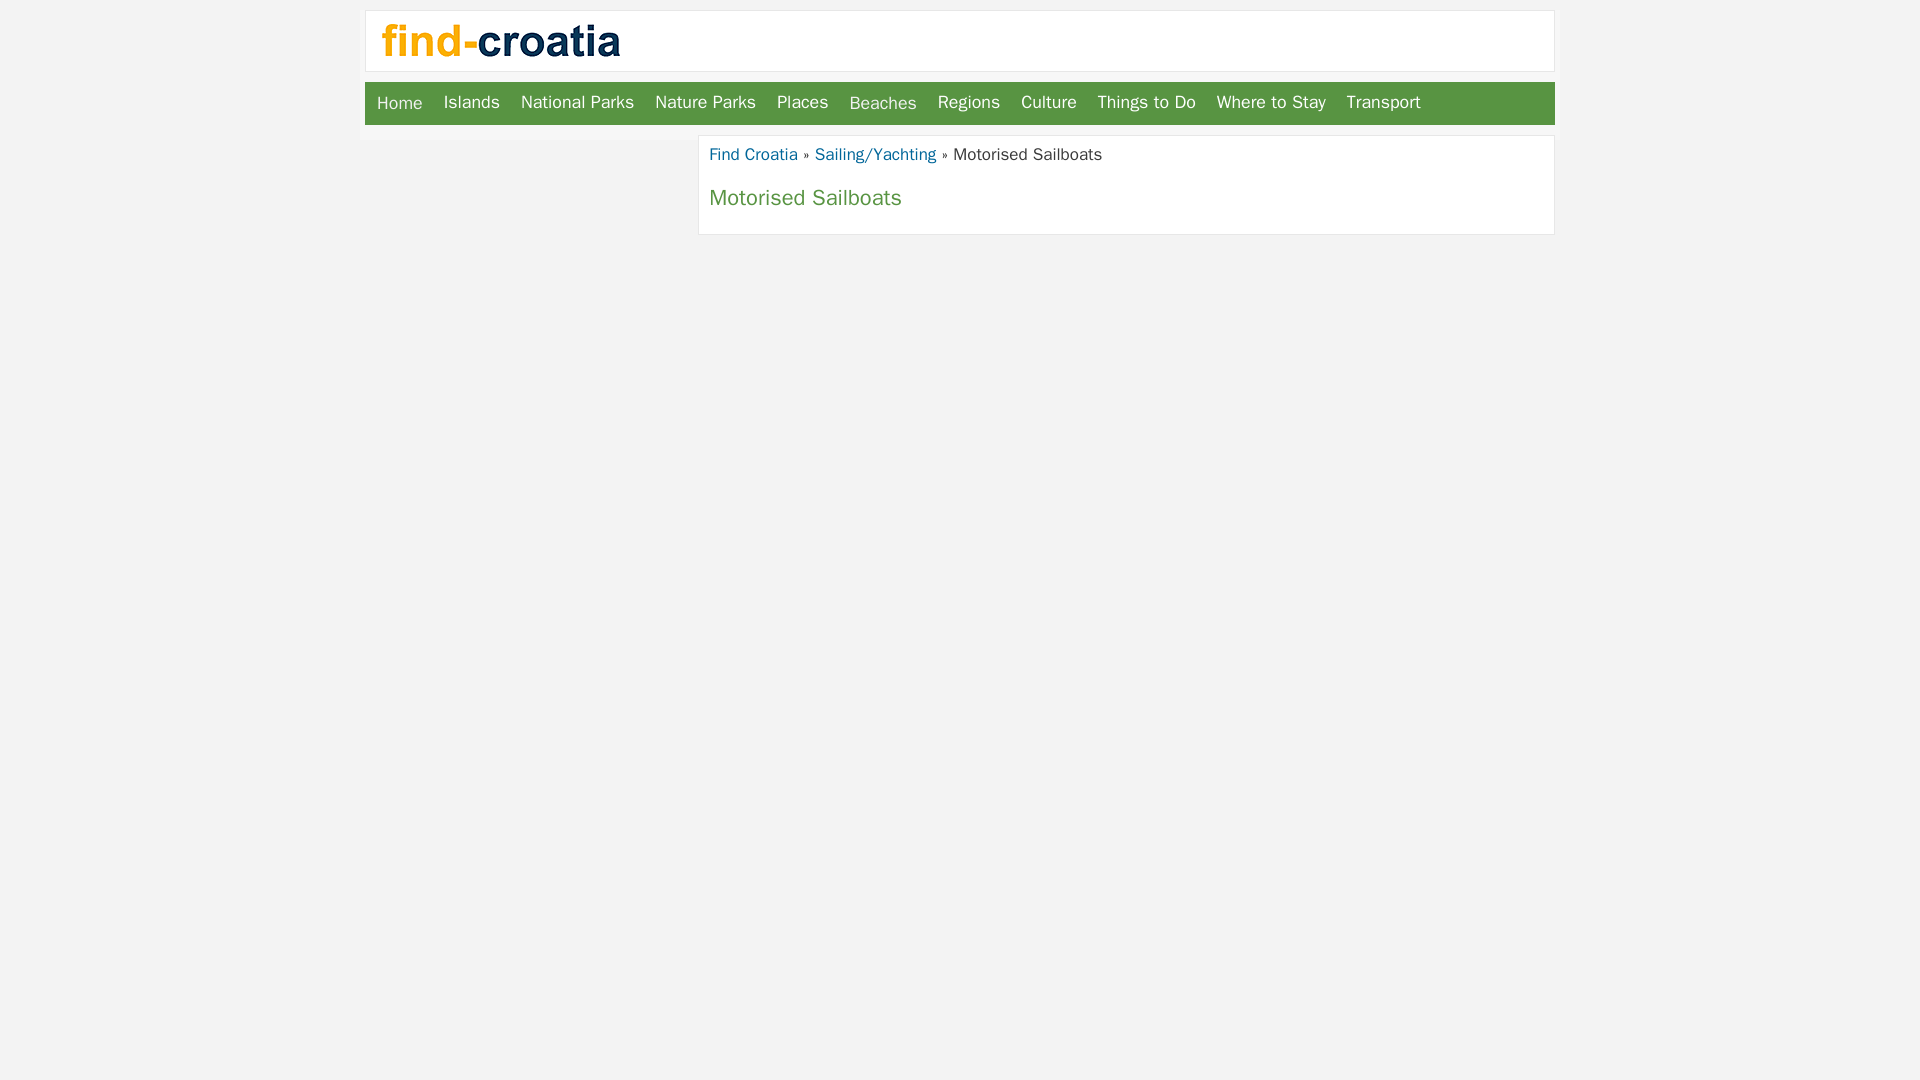 This screenshot has height=1080, width=1920. Describe the element at coordinates (968, 102) in the screenshot. I see `Regions` at that location.